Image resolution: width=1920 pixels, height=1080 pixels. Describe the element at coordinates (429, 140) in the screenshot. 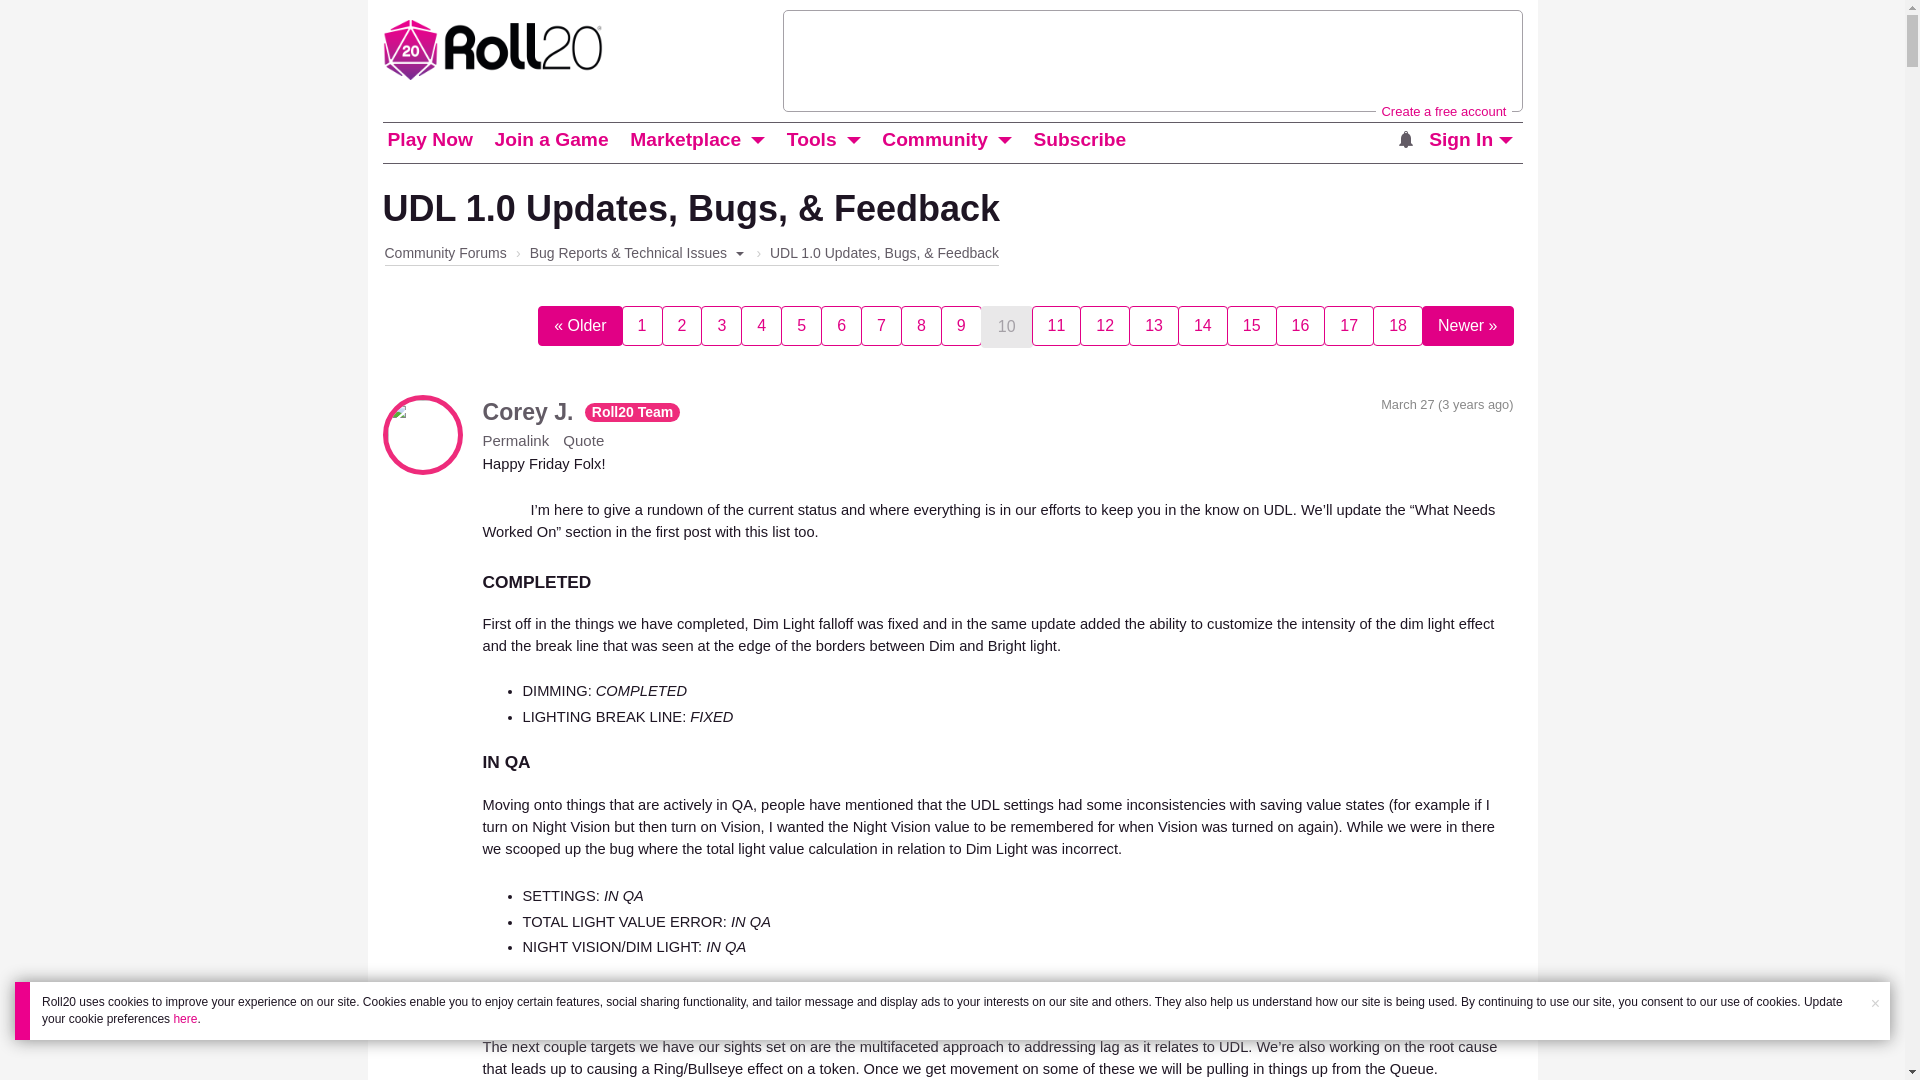

I see `Play Now` at that location.